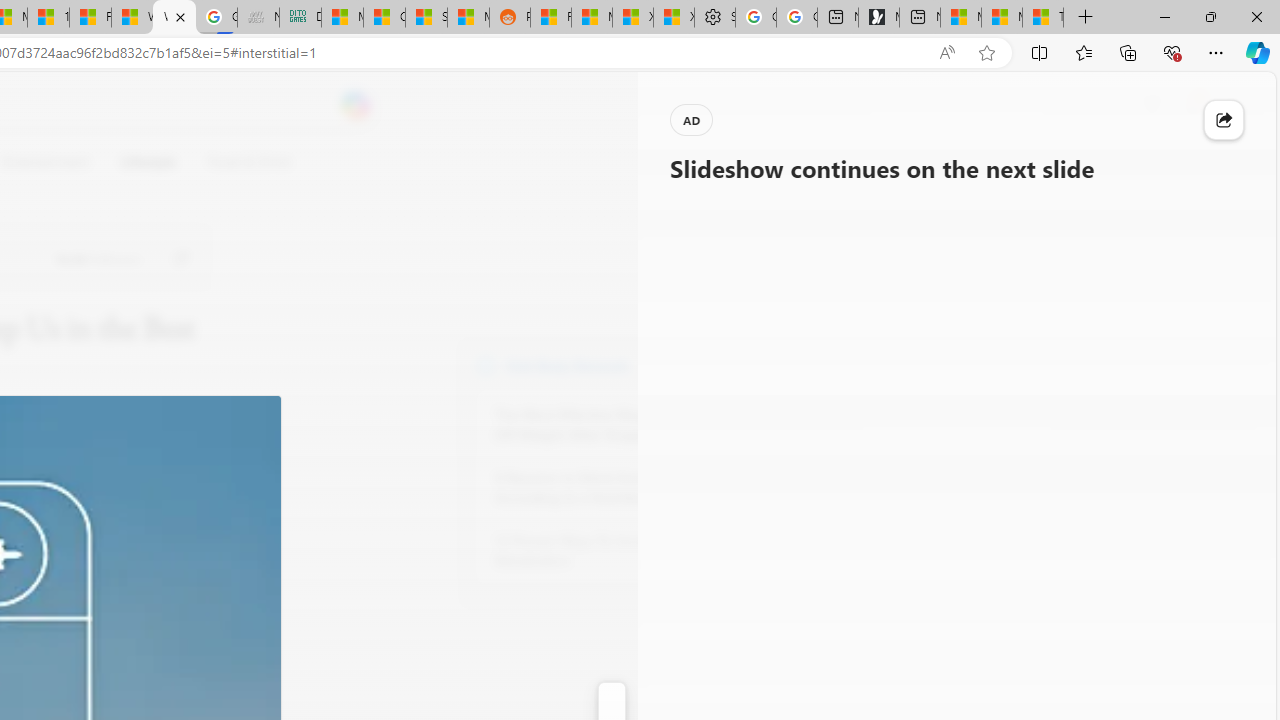  I want to click on 8 Reasons to Drink Kombucha, According to a Nutritionist, so click(604, 488).